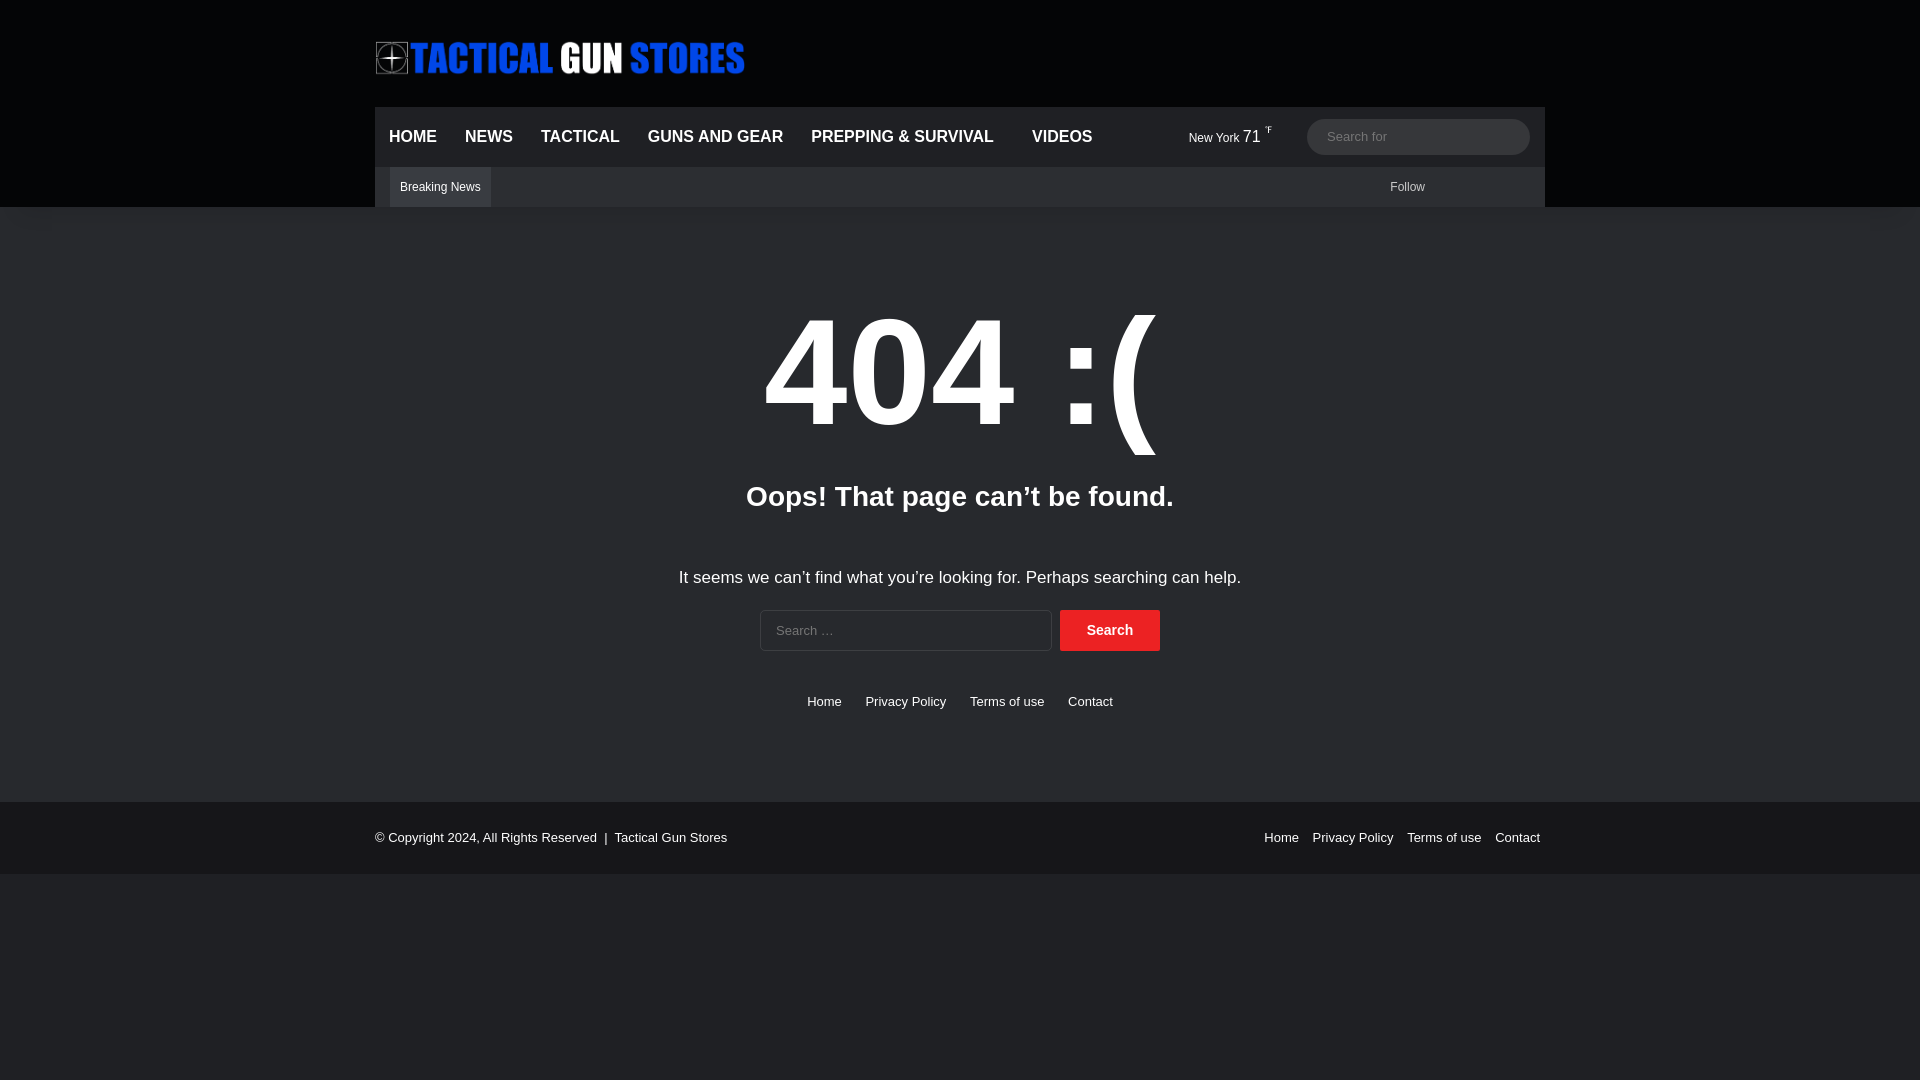 The height and width of the screenshot is (1080, 1920). Describe the element at coordinates (1418, 136) in the screenshot. I see `Search for` at that location.